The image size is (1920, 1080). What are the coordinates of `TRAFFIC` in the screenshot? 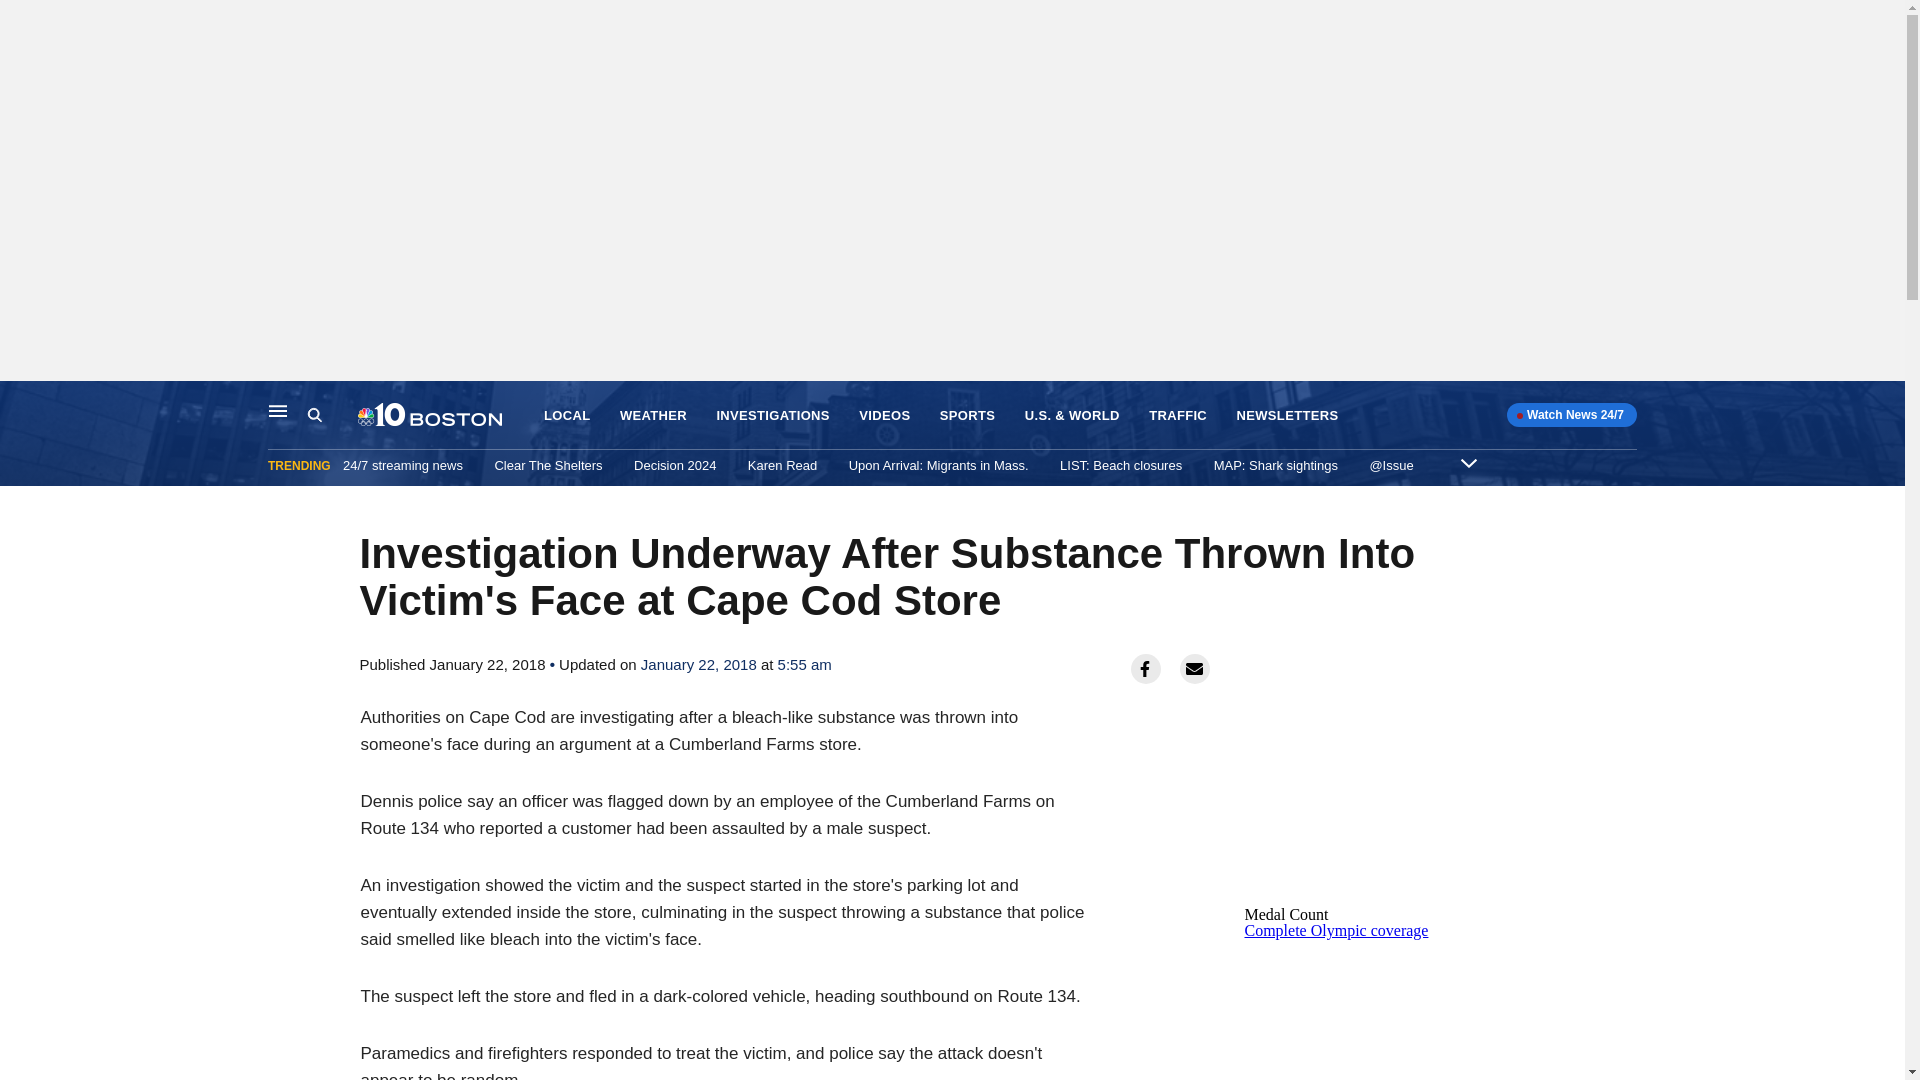 It's located at (1178, 416).